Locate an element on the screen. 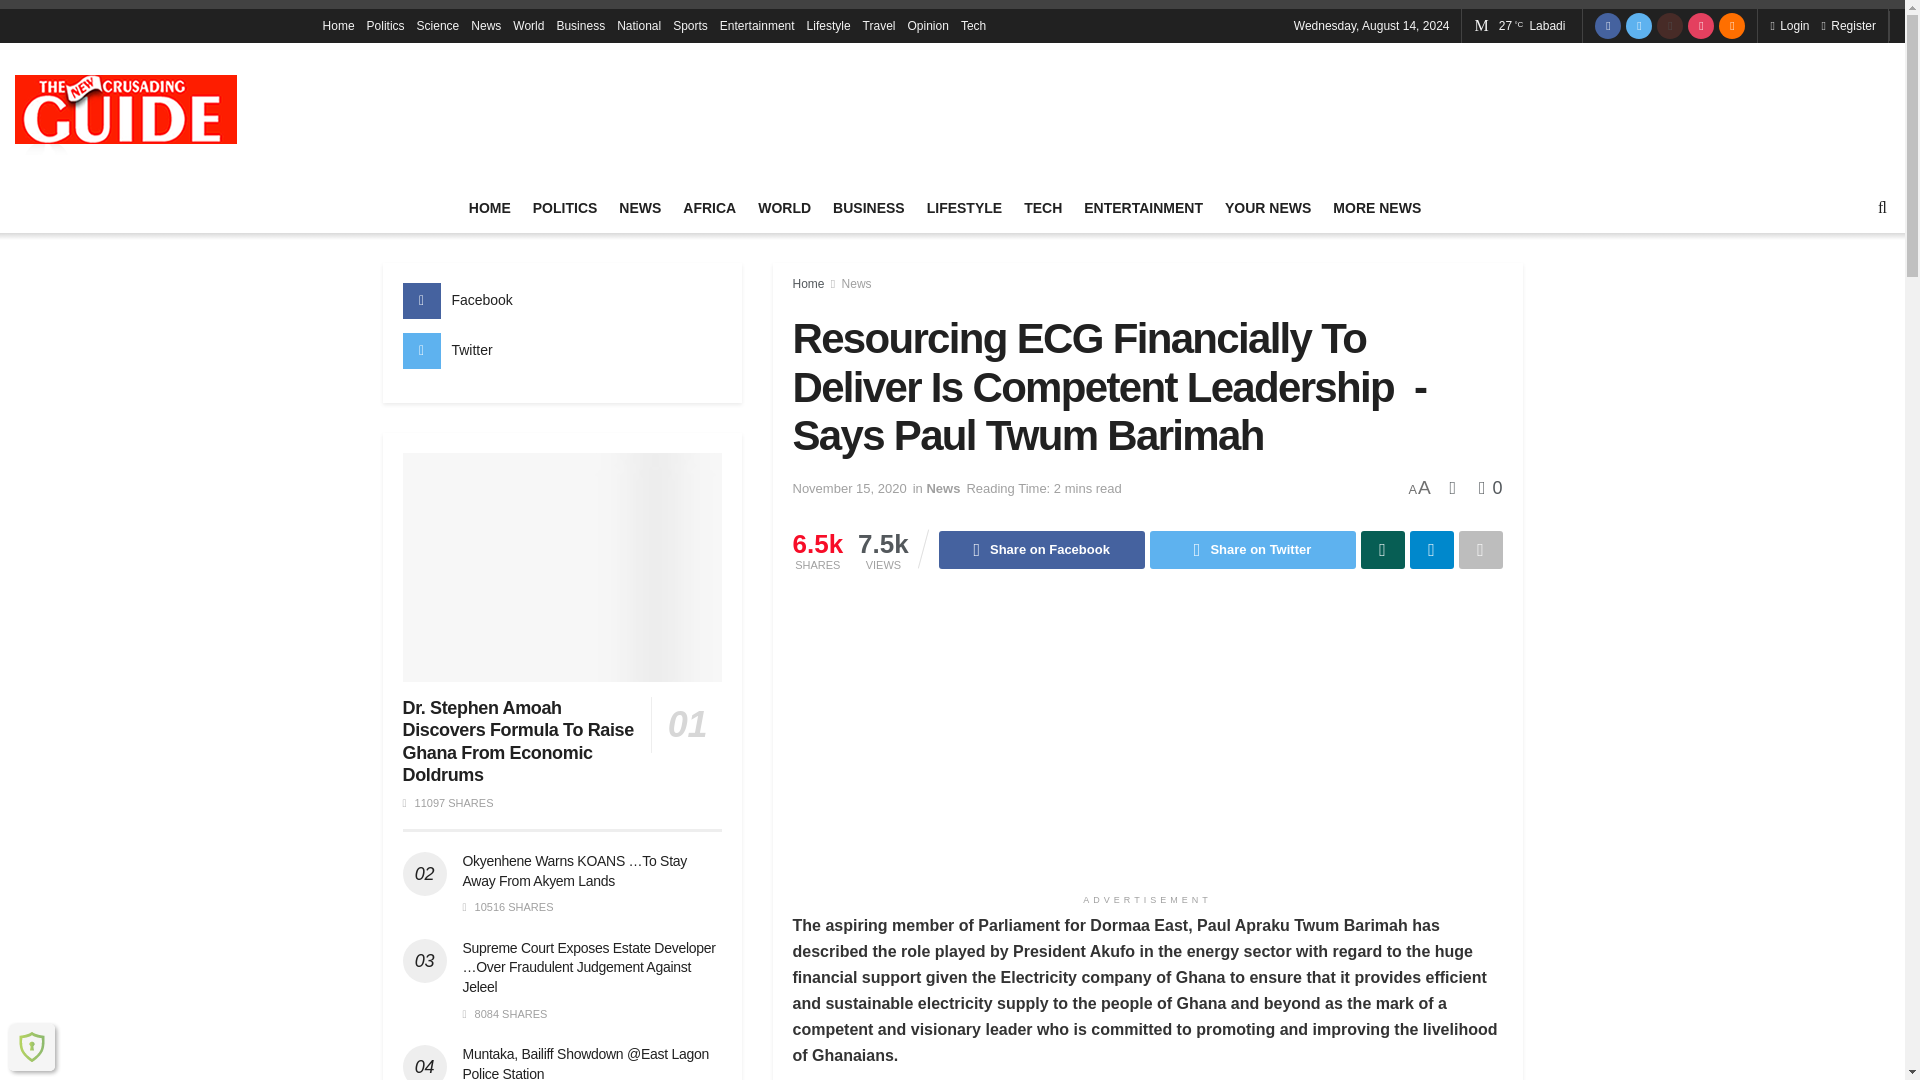 The image size is (1920, 1080). LIFESTYLE is located at coordinates (964, 208).